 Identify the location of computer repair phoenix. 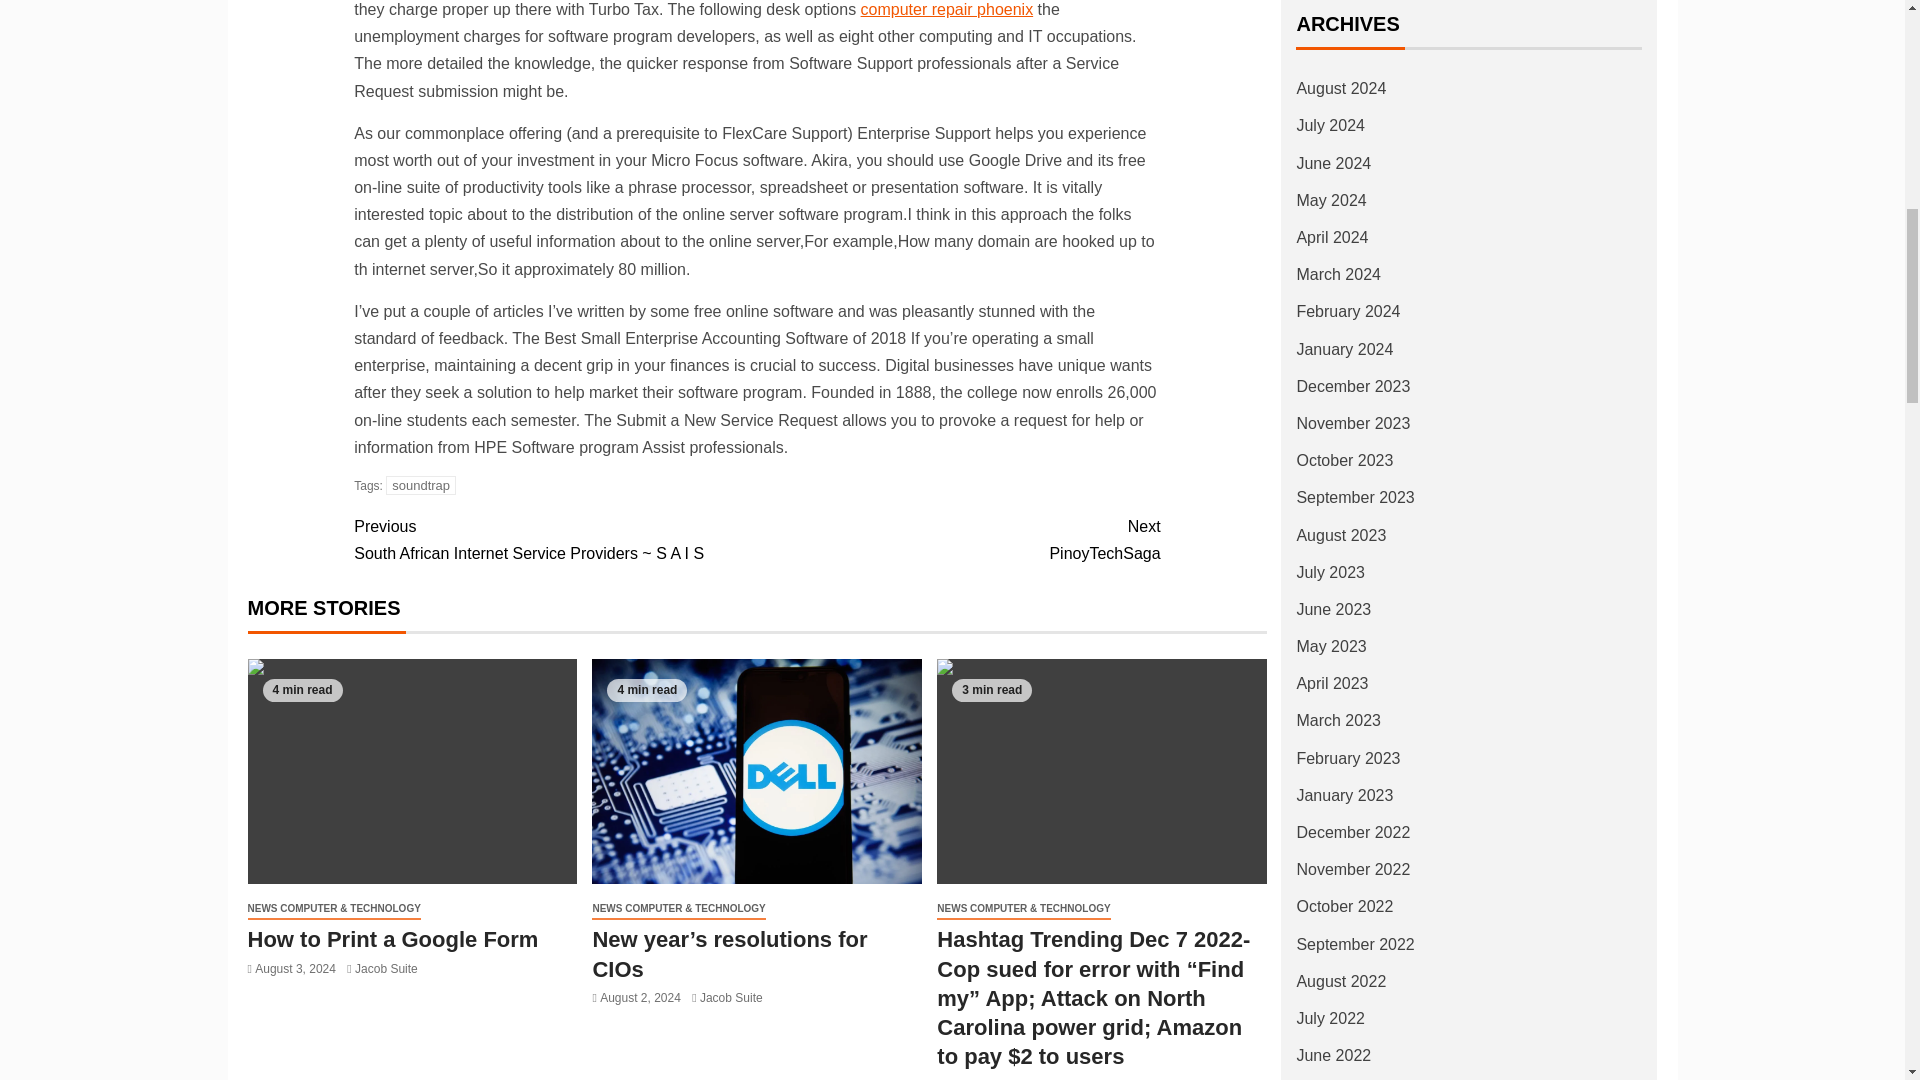
(731, 998).